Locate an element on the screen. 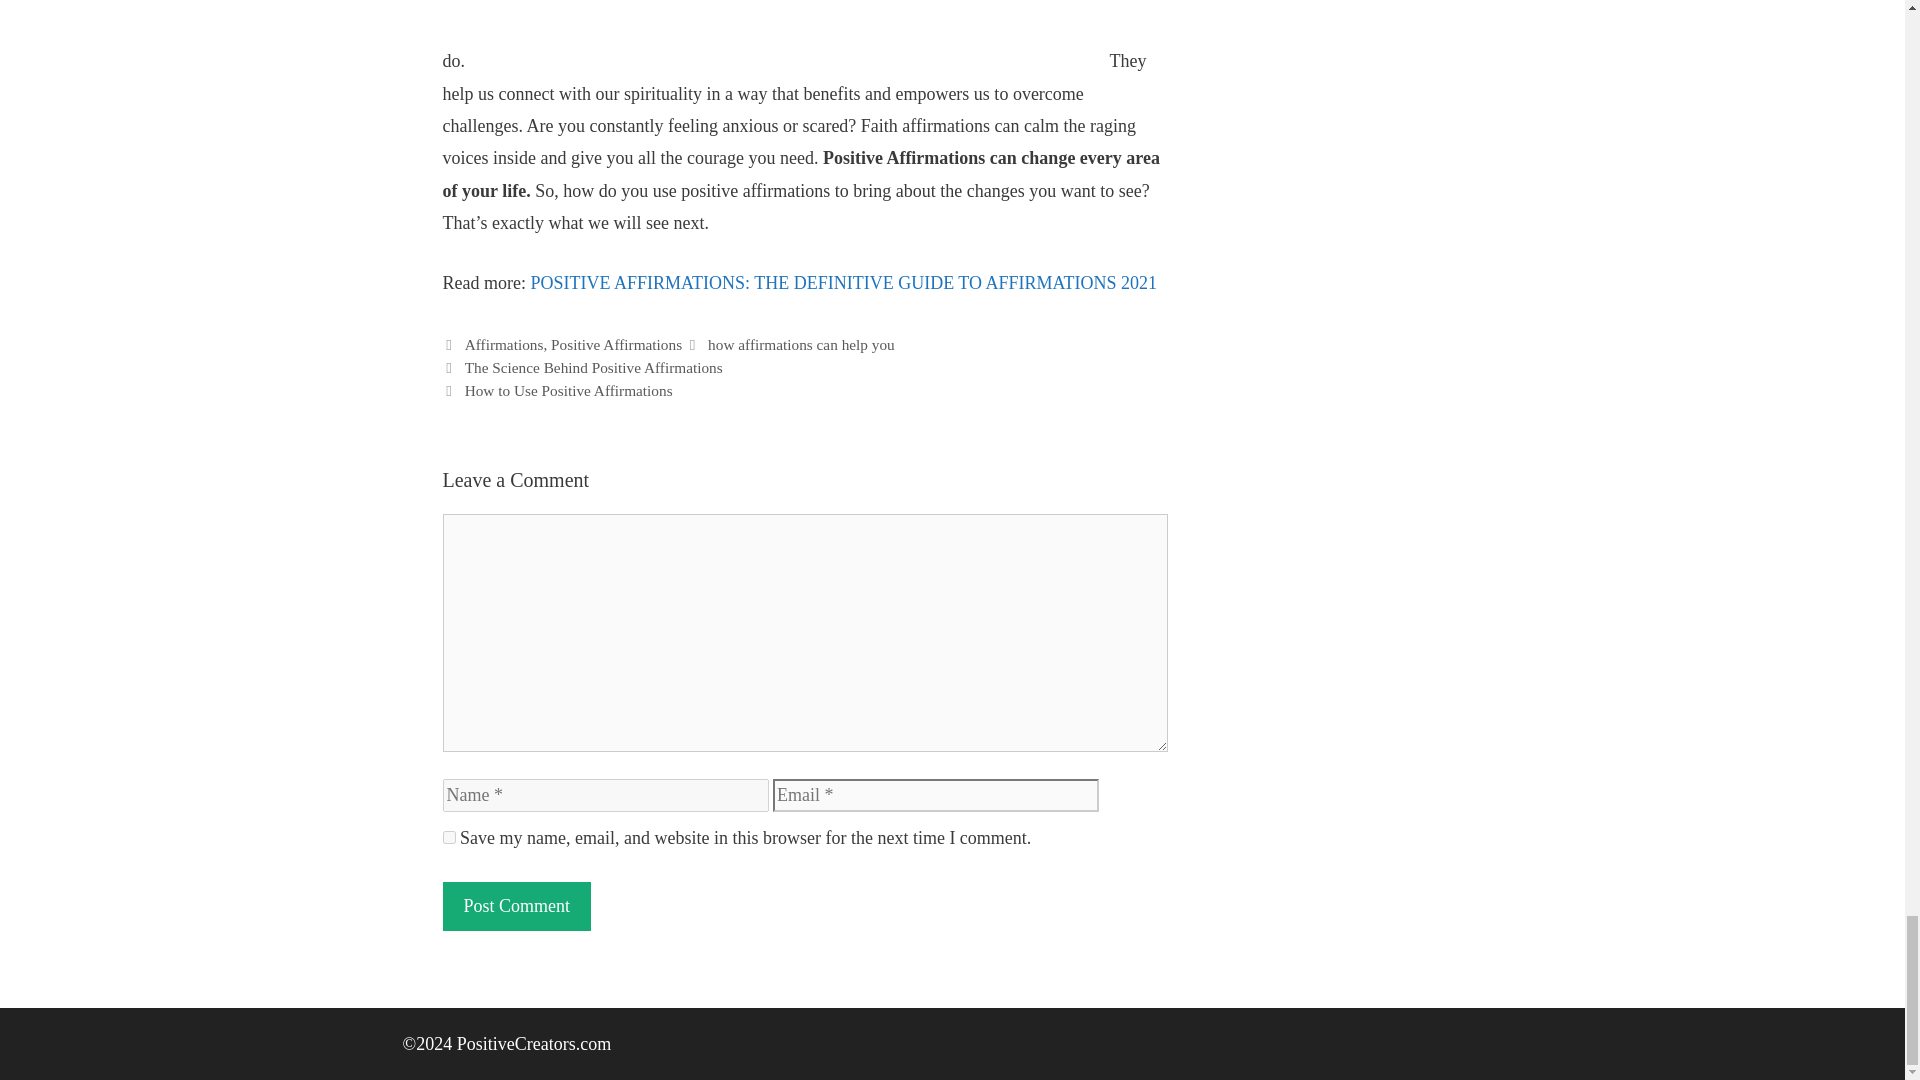 This screenshot has height=1080, width=1920. how affirmations can help you is located at coordinates (801, 344).